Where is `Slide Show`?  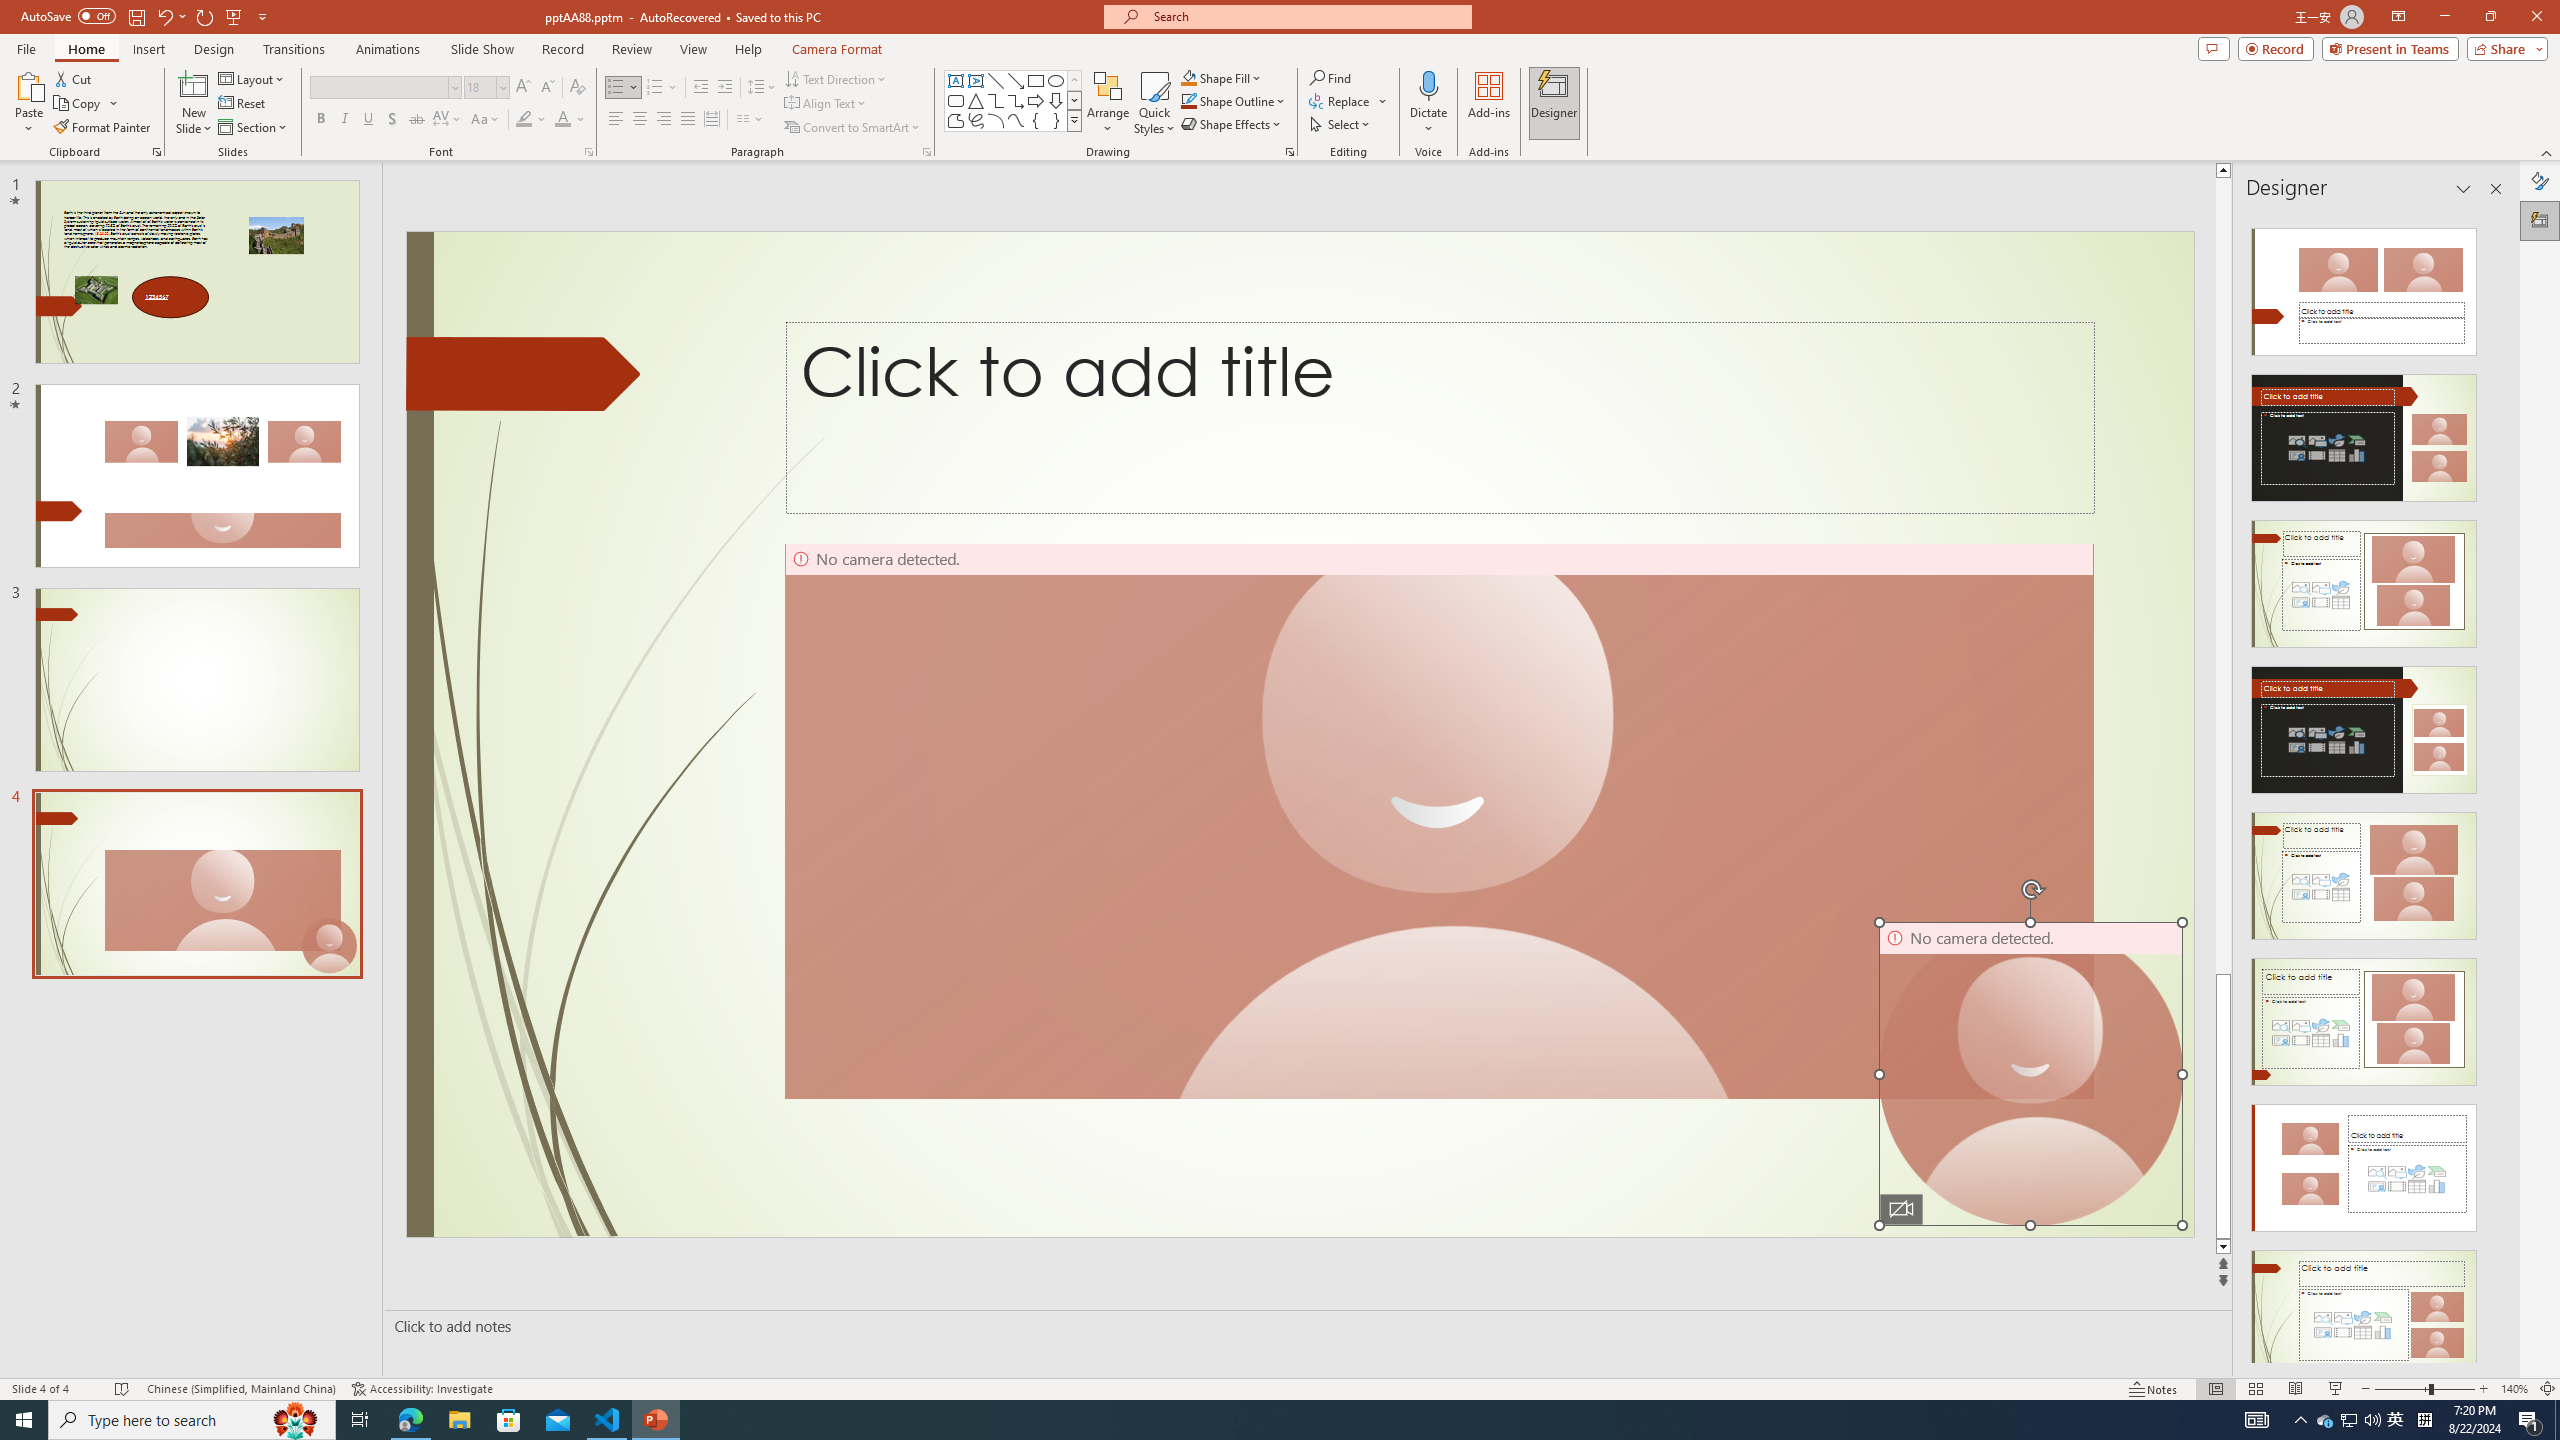 Slide Show is located at coordinates (482, 49).